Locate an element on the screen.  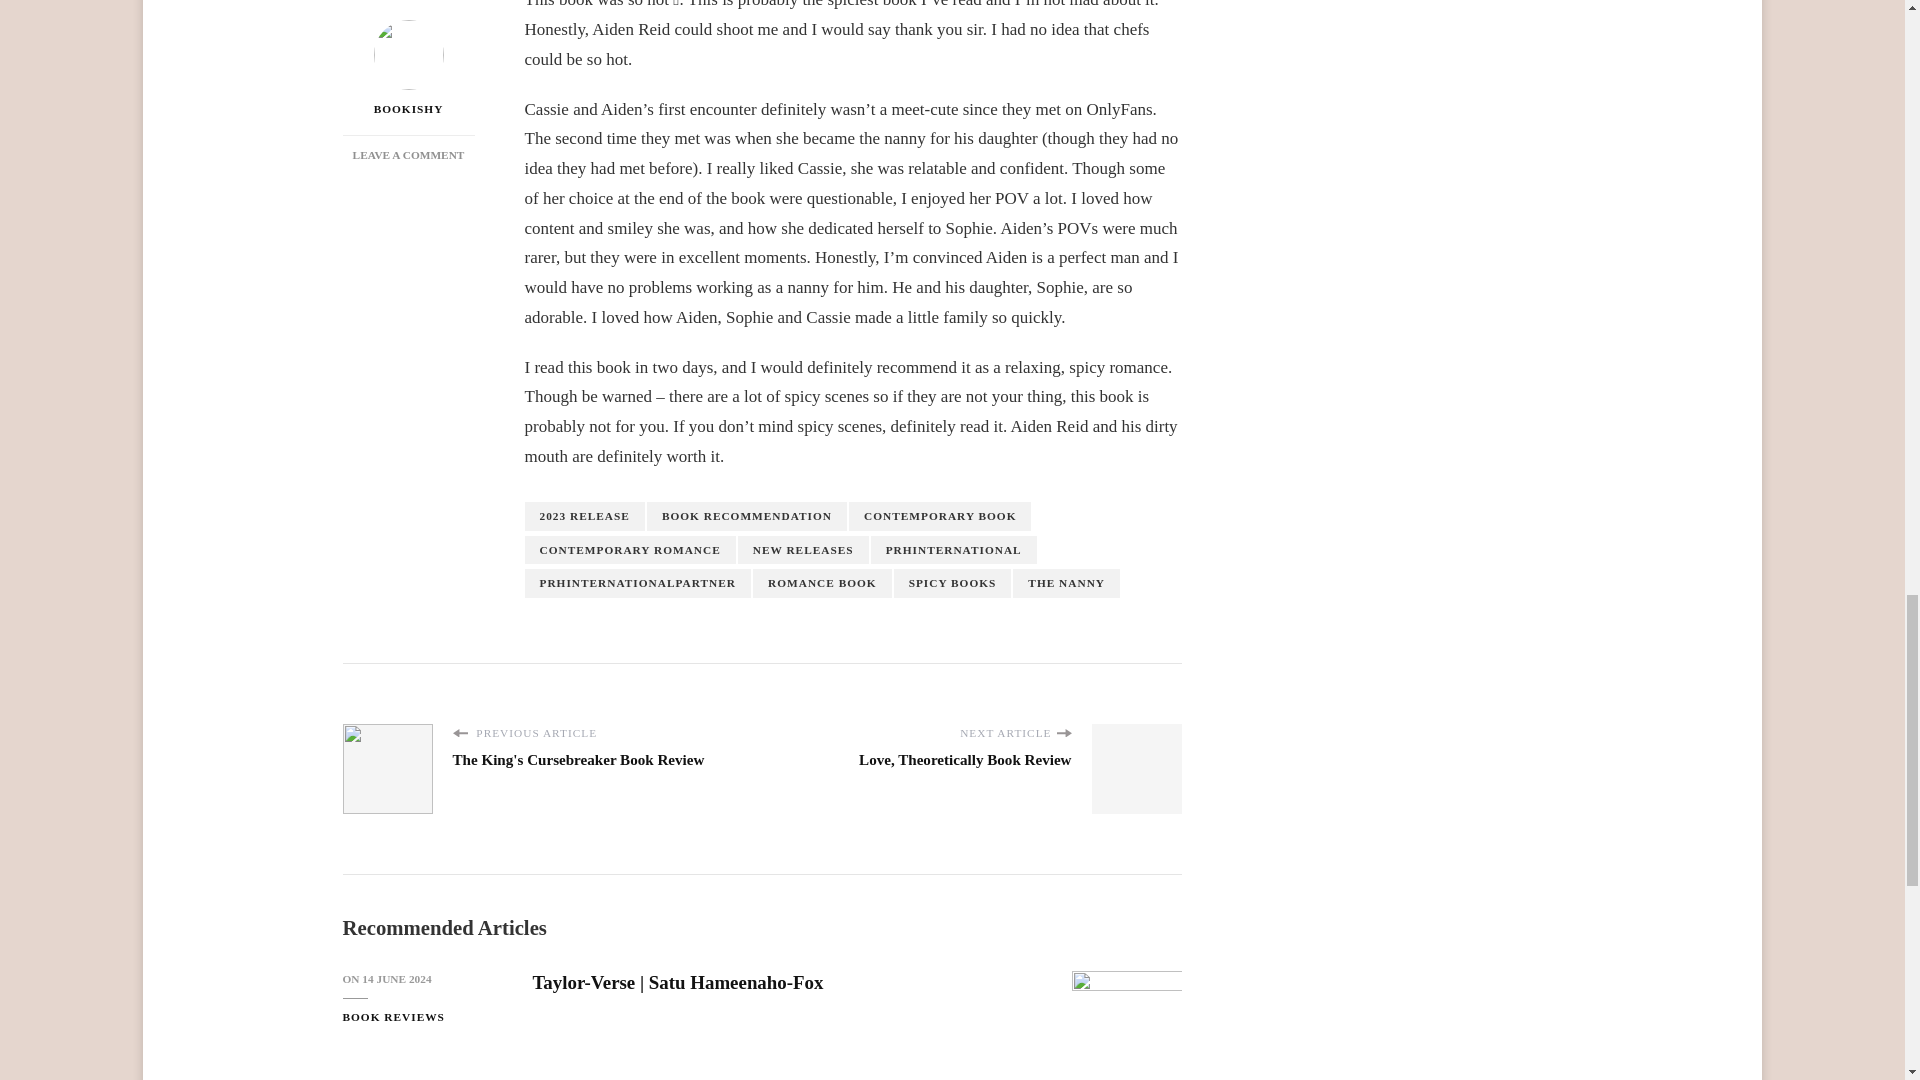
THE NANNY is located at coordinates (1066, 584).